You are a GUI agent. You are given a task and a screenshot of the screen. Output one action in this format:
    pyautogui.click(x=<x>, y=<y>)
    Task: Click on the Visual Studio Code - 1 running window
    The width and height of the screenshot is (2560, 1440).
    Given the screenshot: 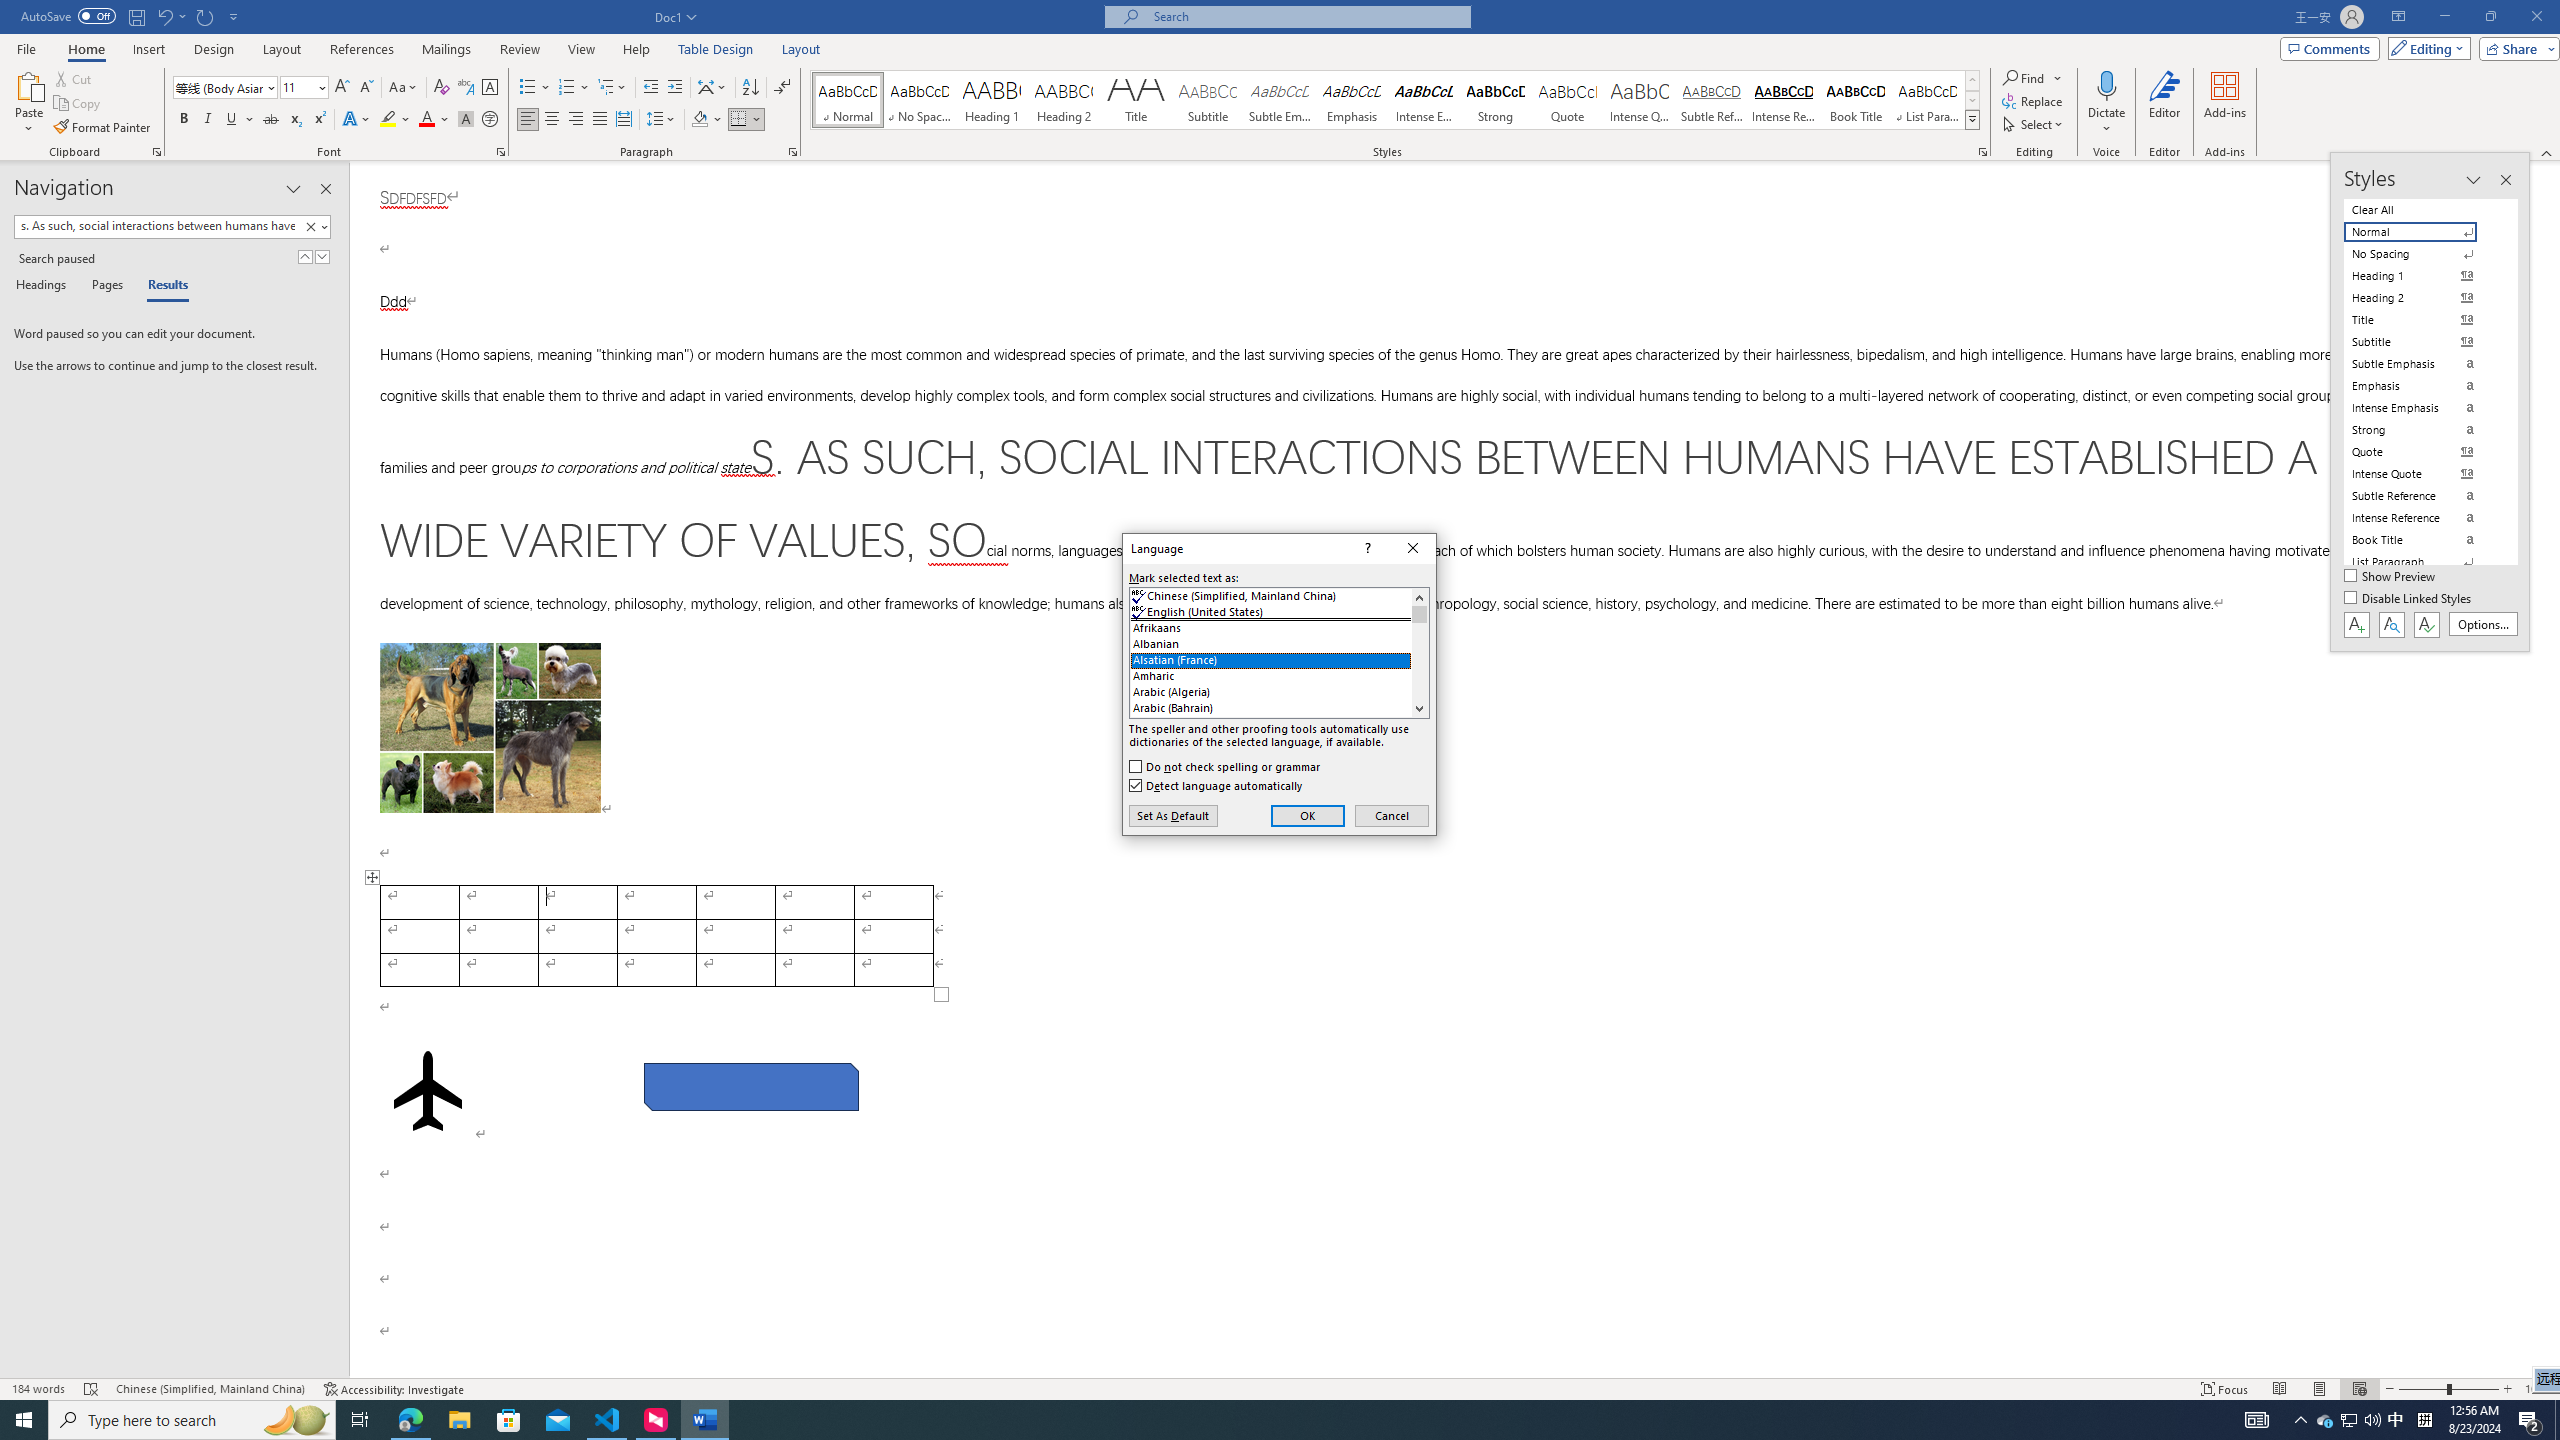 What is the action you would take?
    pyautogui.click(x=608, y=1420)
    